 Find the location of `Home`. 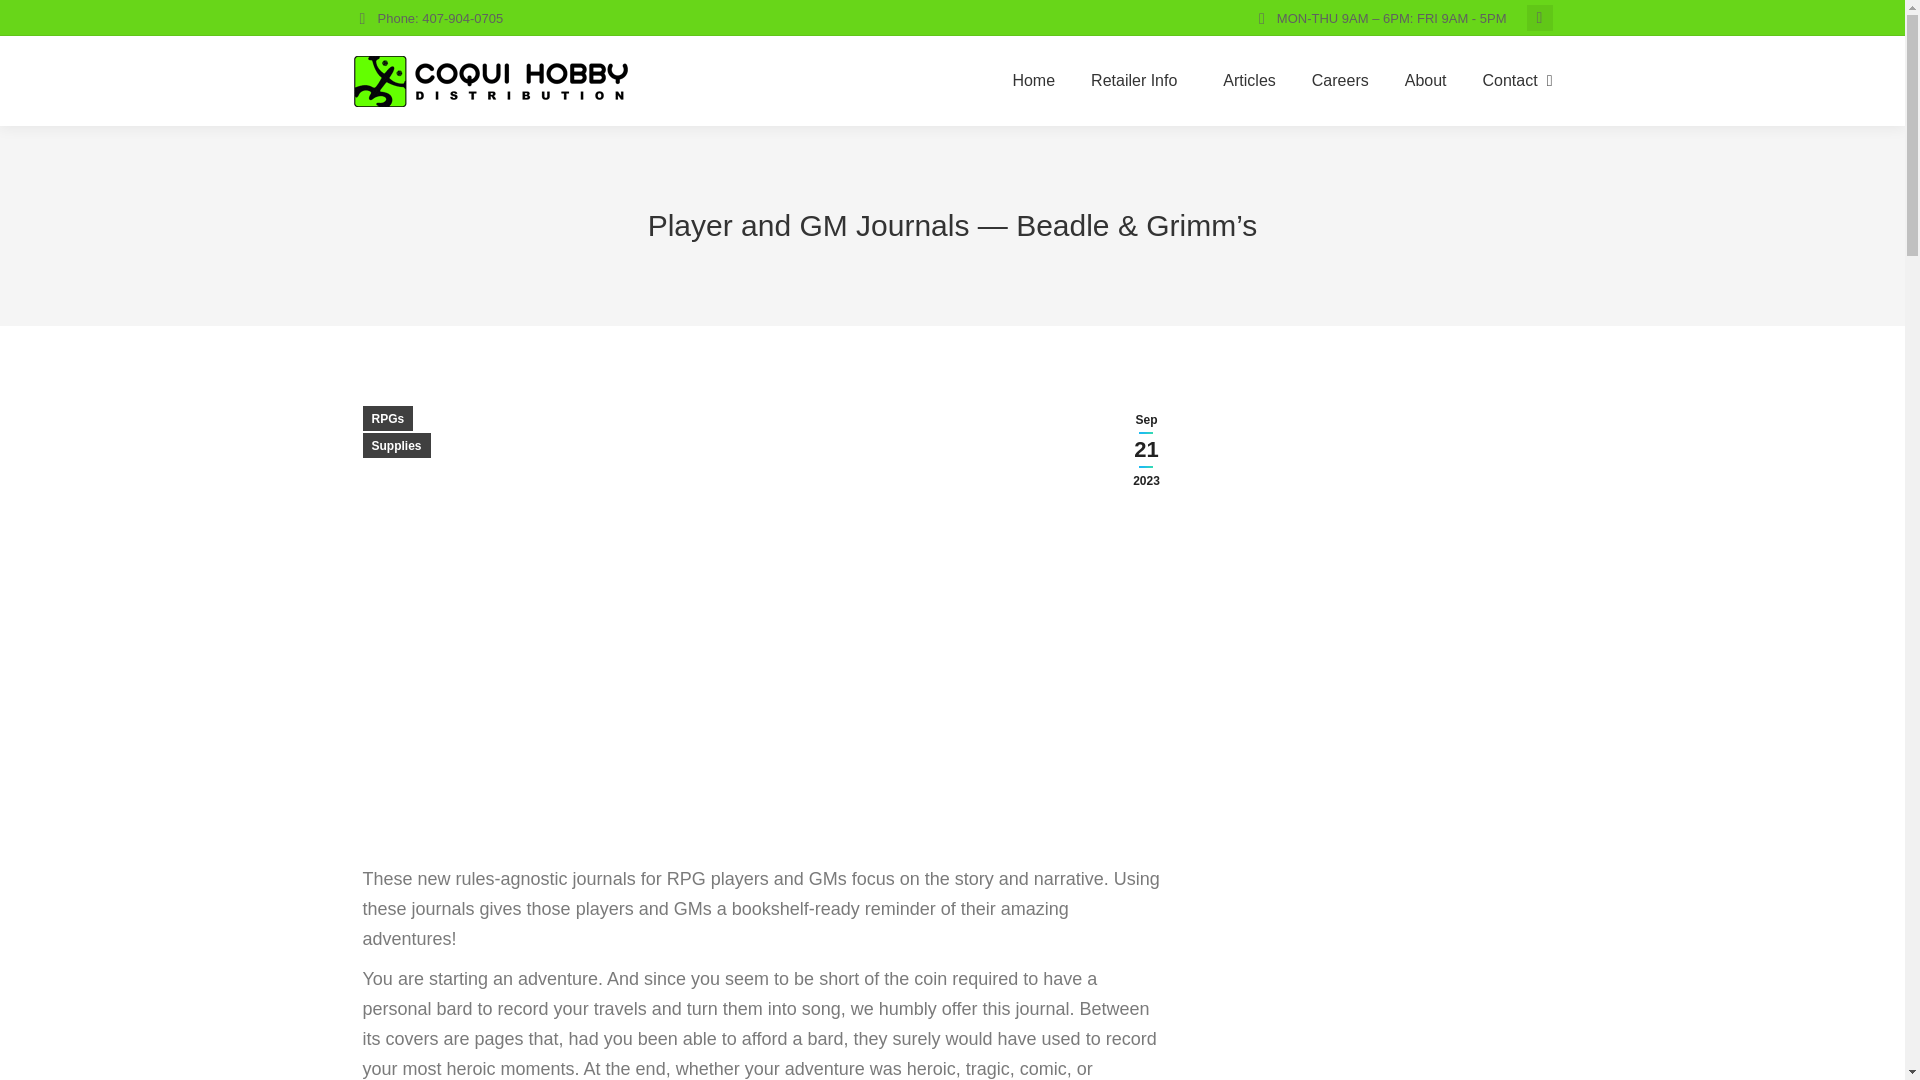

Home is located at coordinates (1034, 81).